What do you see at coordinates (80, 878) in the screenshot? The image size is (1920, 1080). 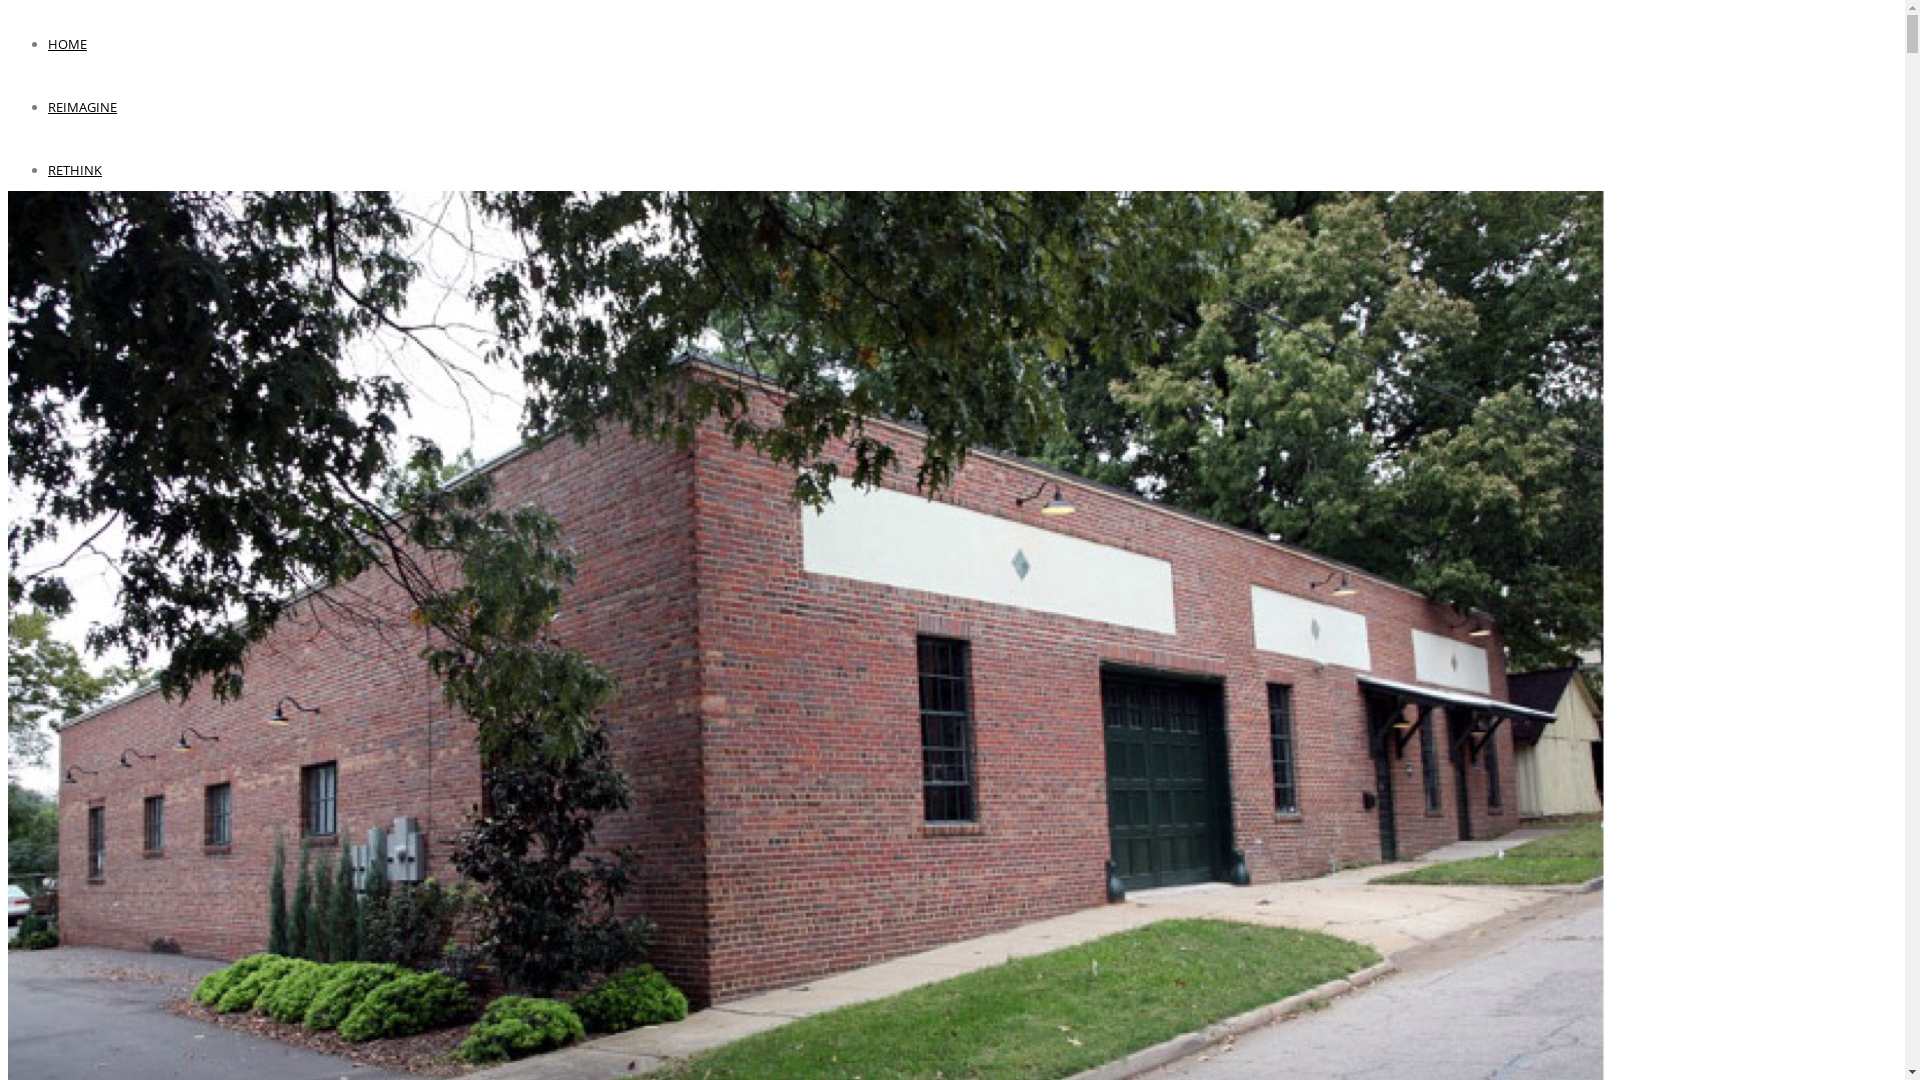 I see `REBUILD` at bounding box center [80, 878].